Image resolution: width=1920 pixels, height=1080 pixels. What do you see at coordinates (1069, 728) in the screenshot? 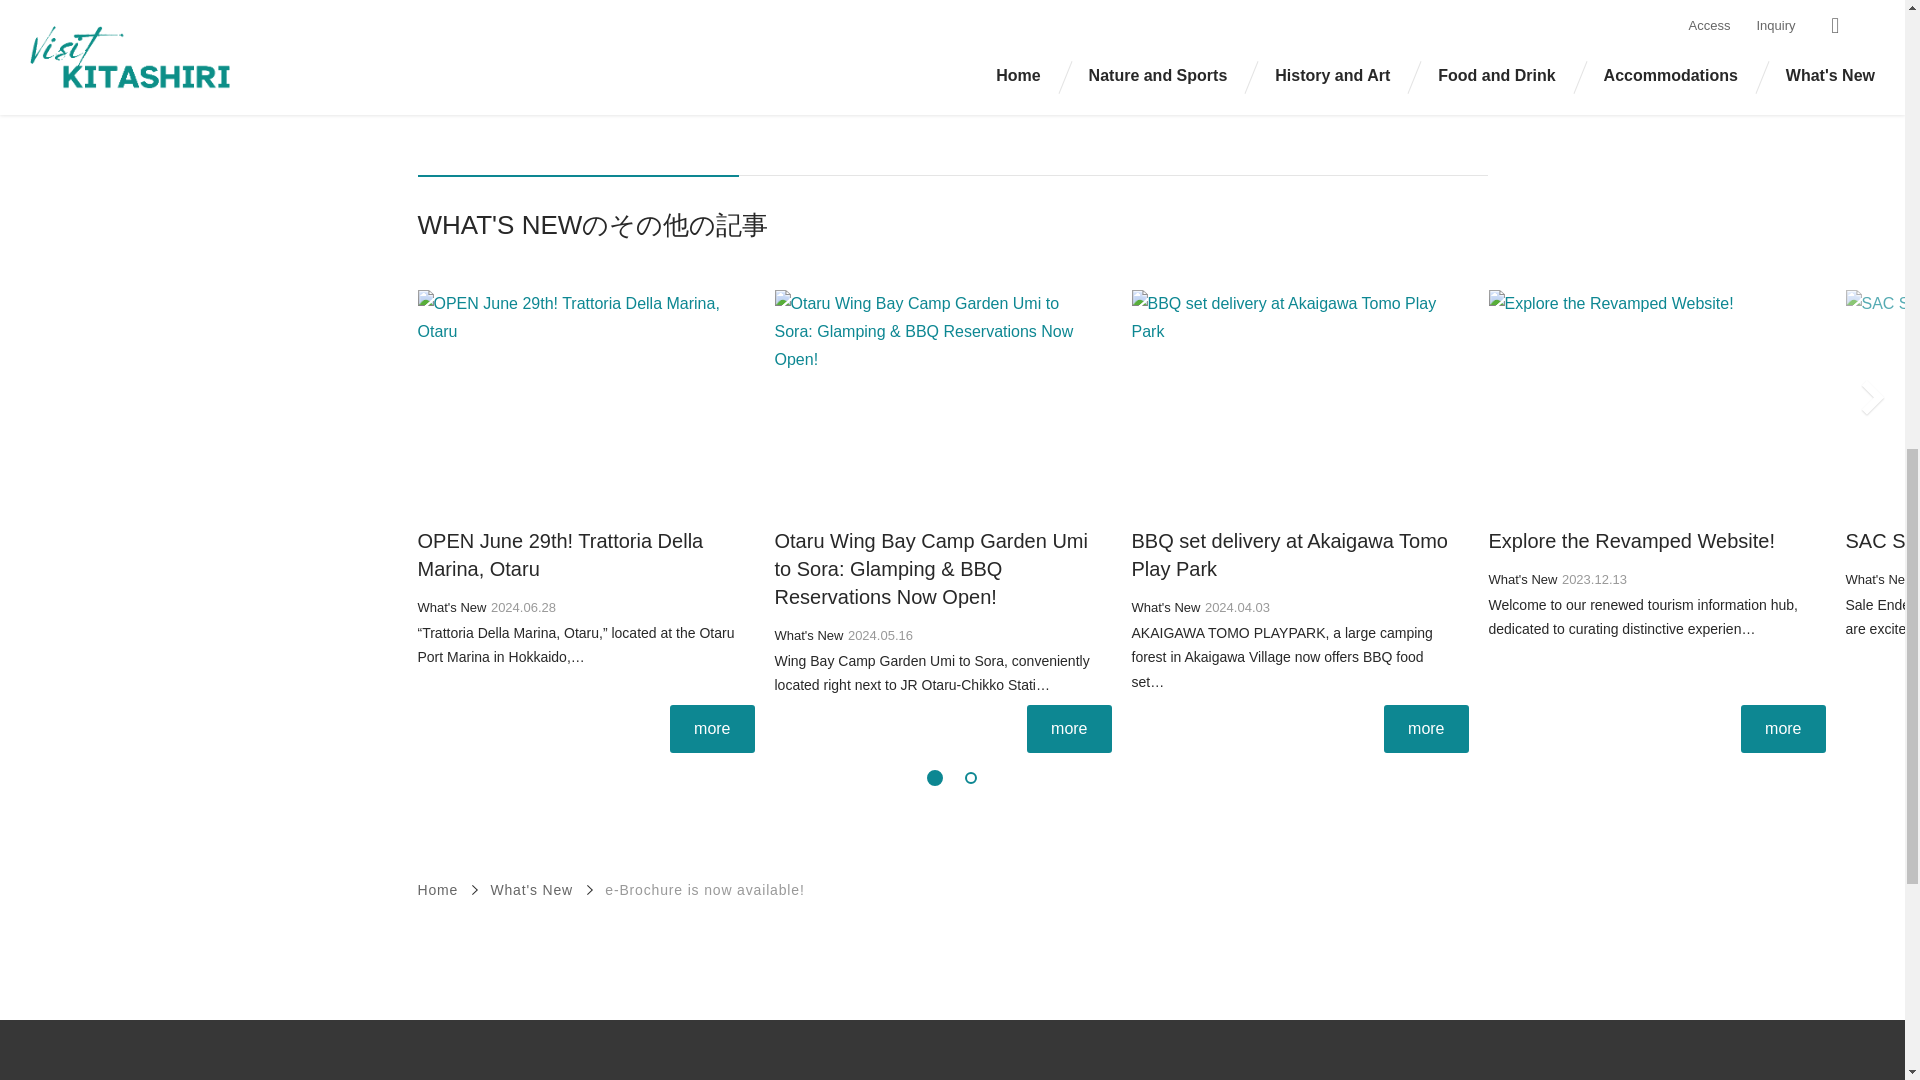
I see `more` at bounding box center [1069, 728].